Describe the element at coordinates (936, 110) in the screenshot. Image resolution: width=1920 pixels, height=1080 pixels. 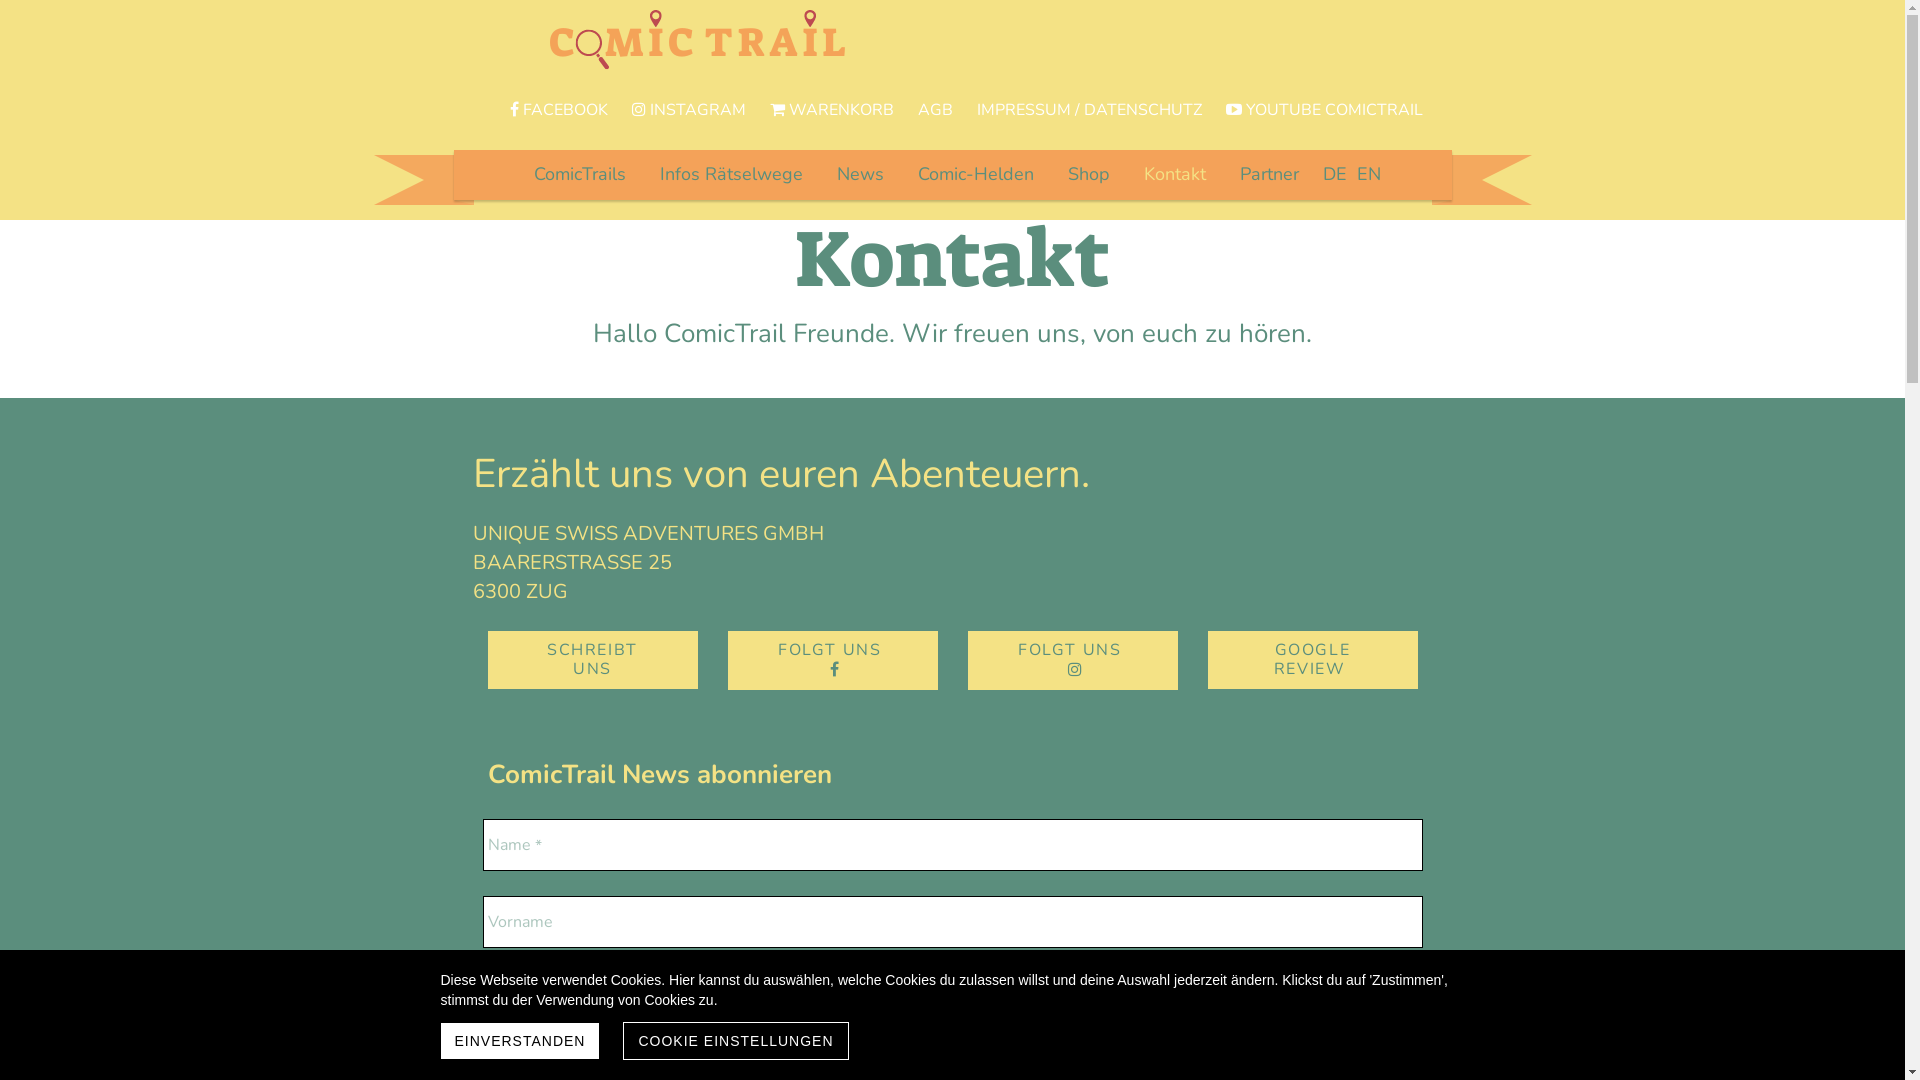
I see `AGB` at that location.